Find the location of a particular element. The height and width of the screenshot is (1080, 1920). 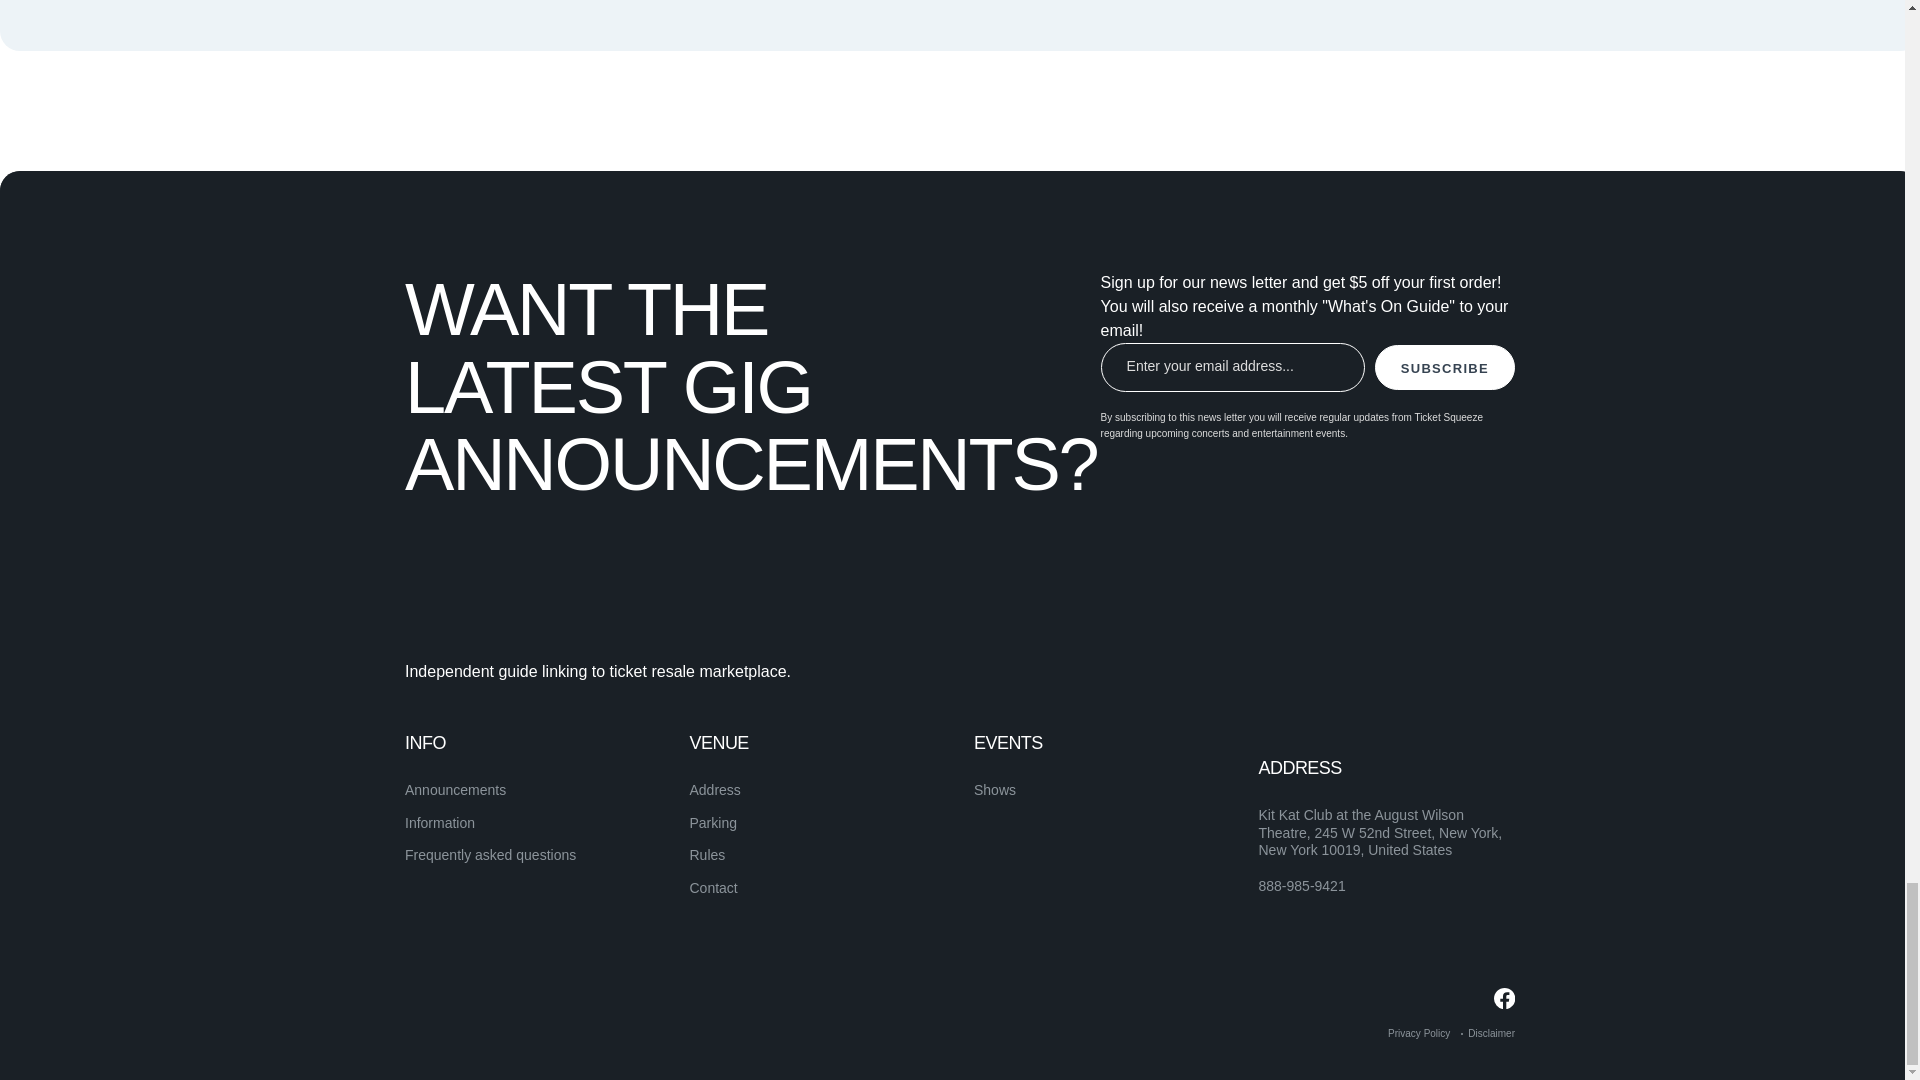

888-985-9421 is located at coordinates (1301, 887).